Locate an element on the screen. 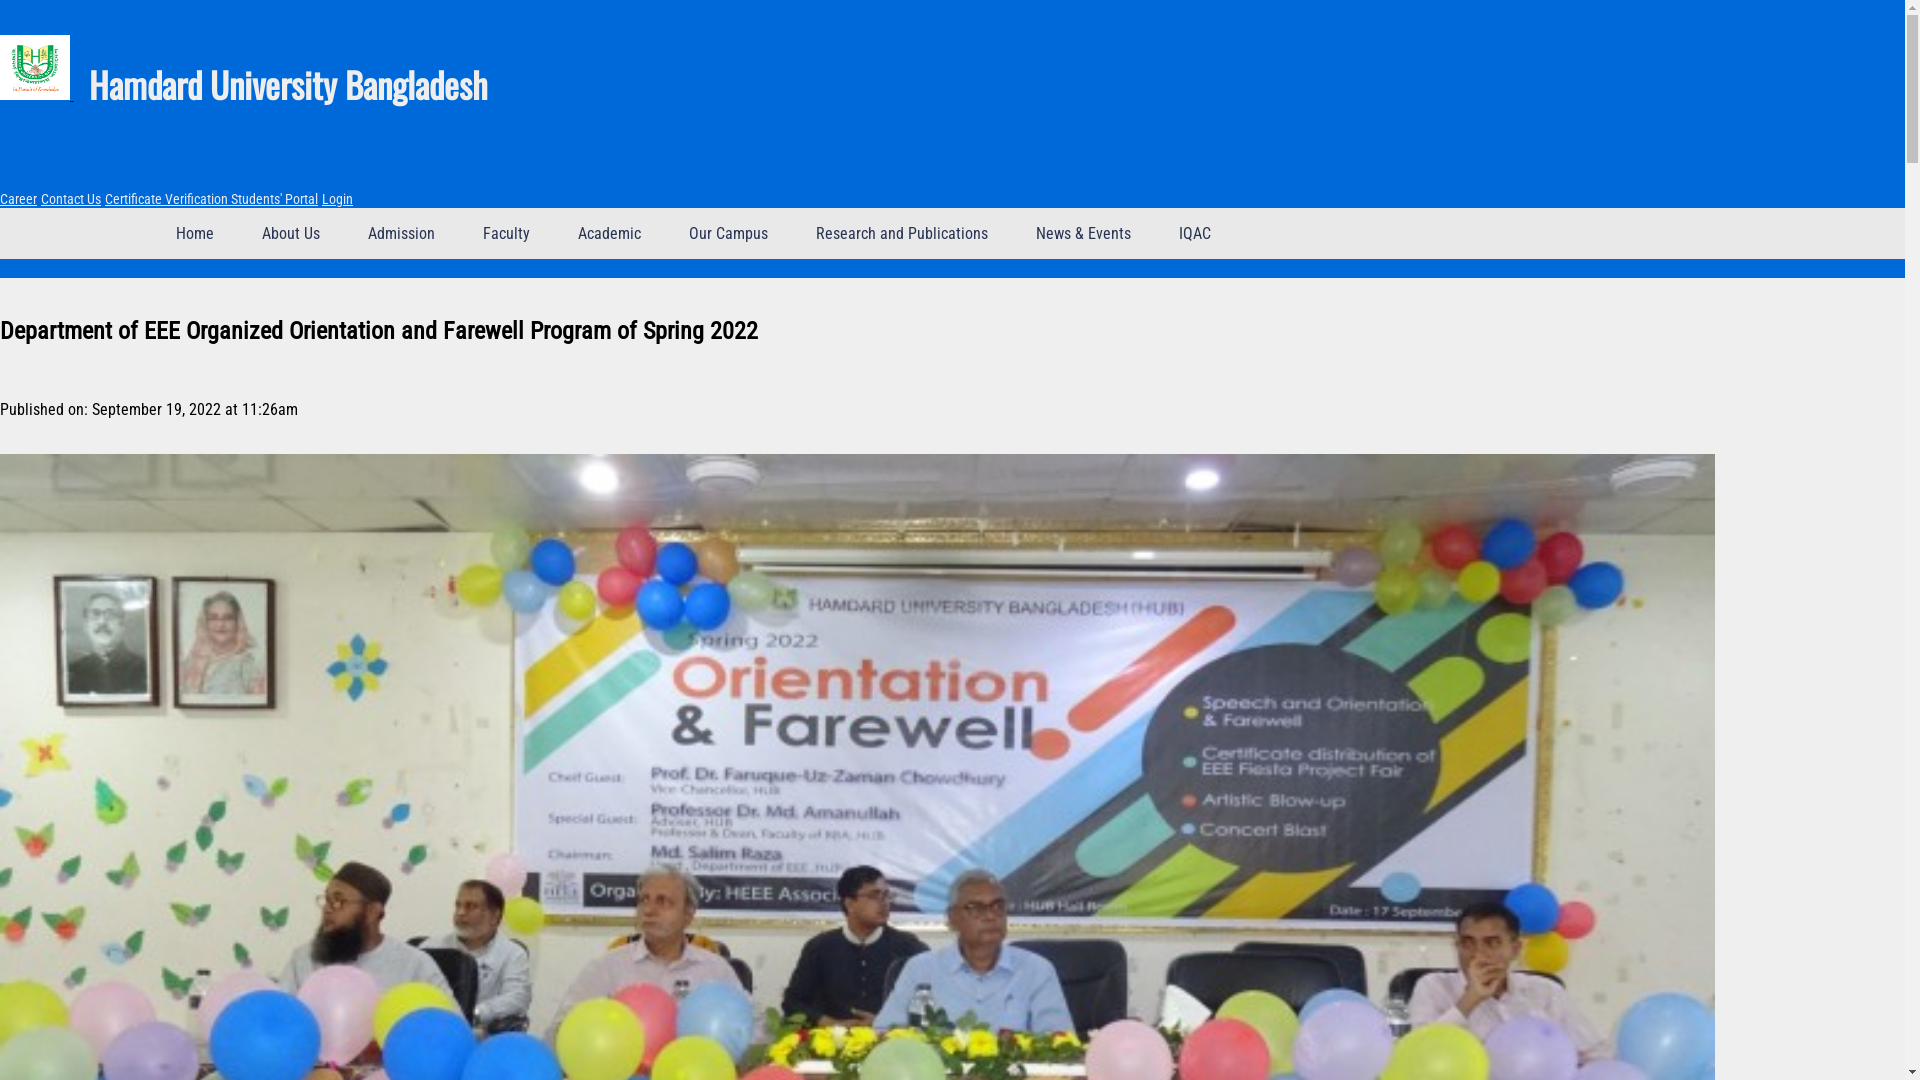 This screenshot has width=1920, height=1080. About Us is located at coordinates (291, 234).